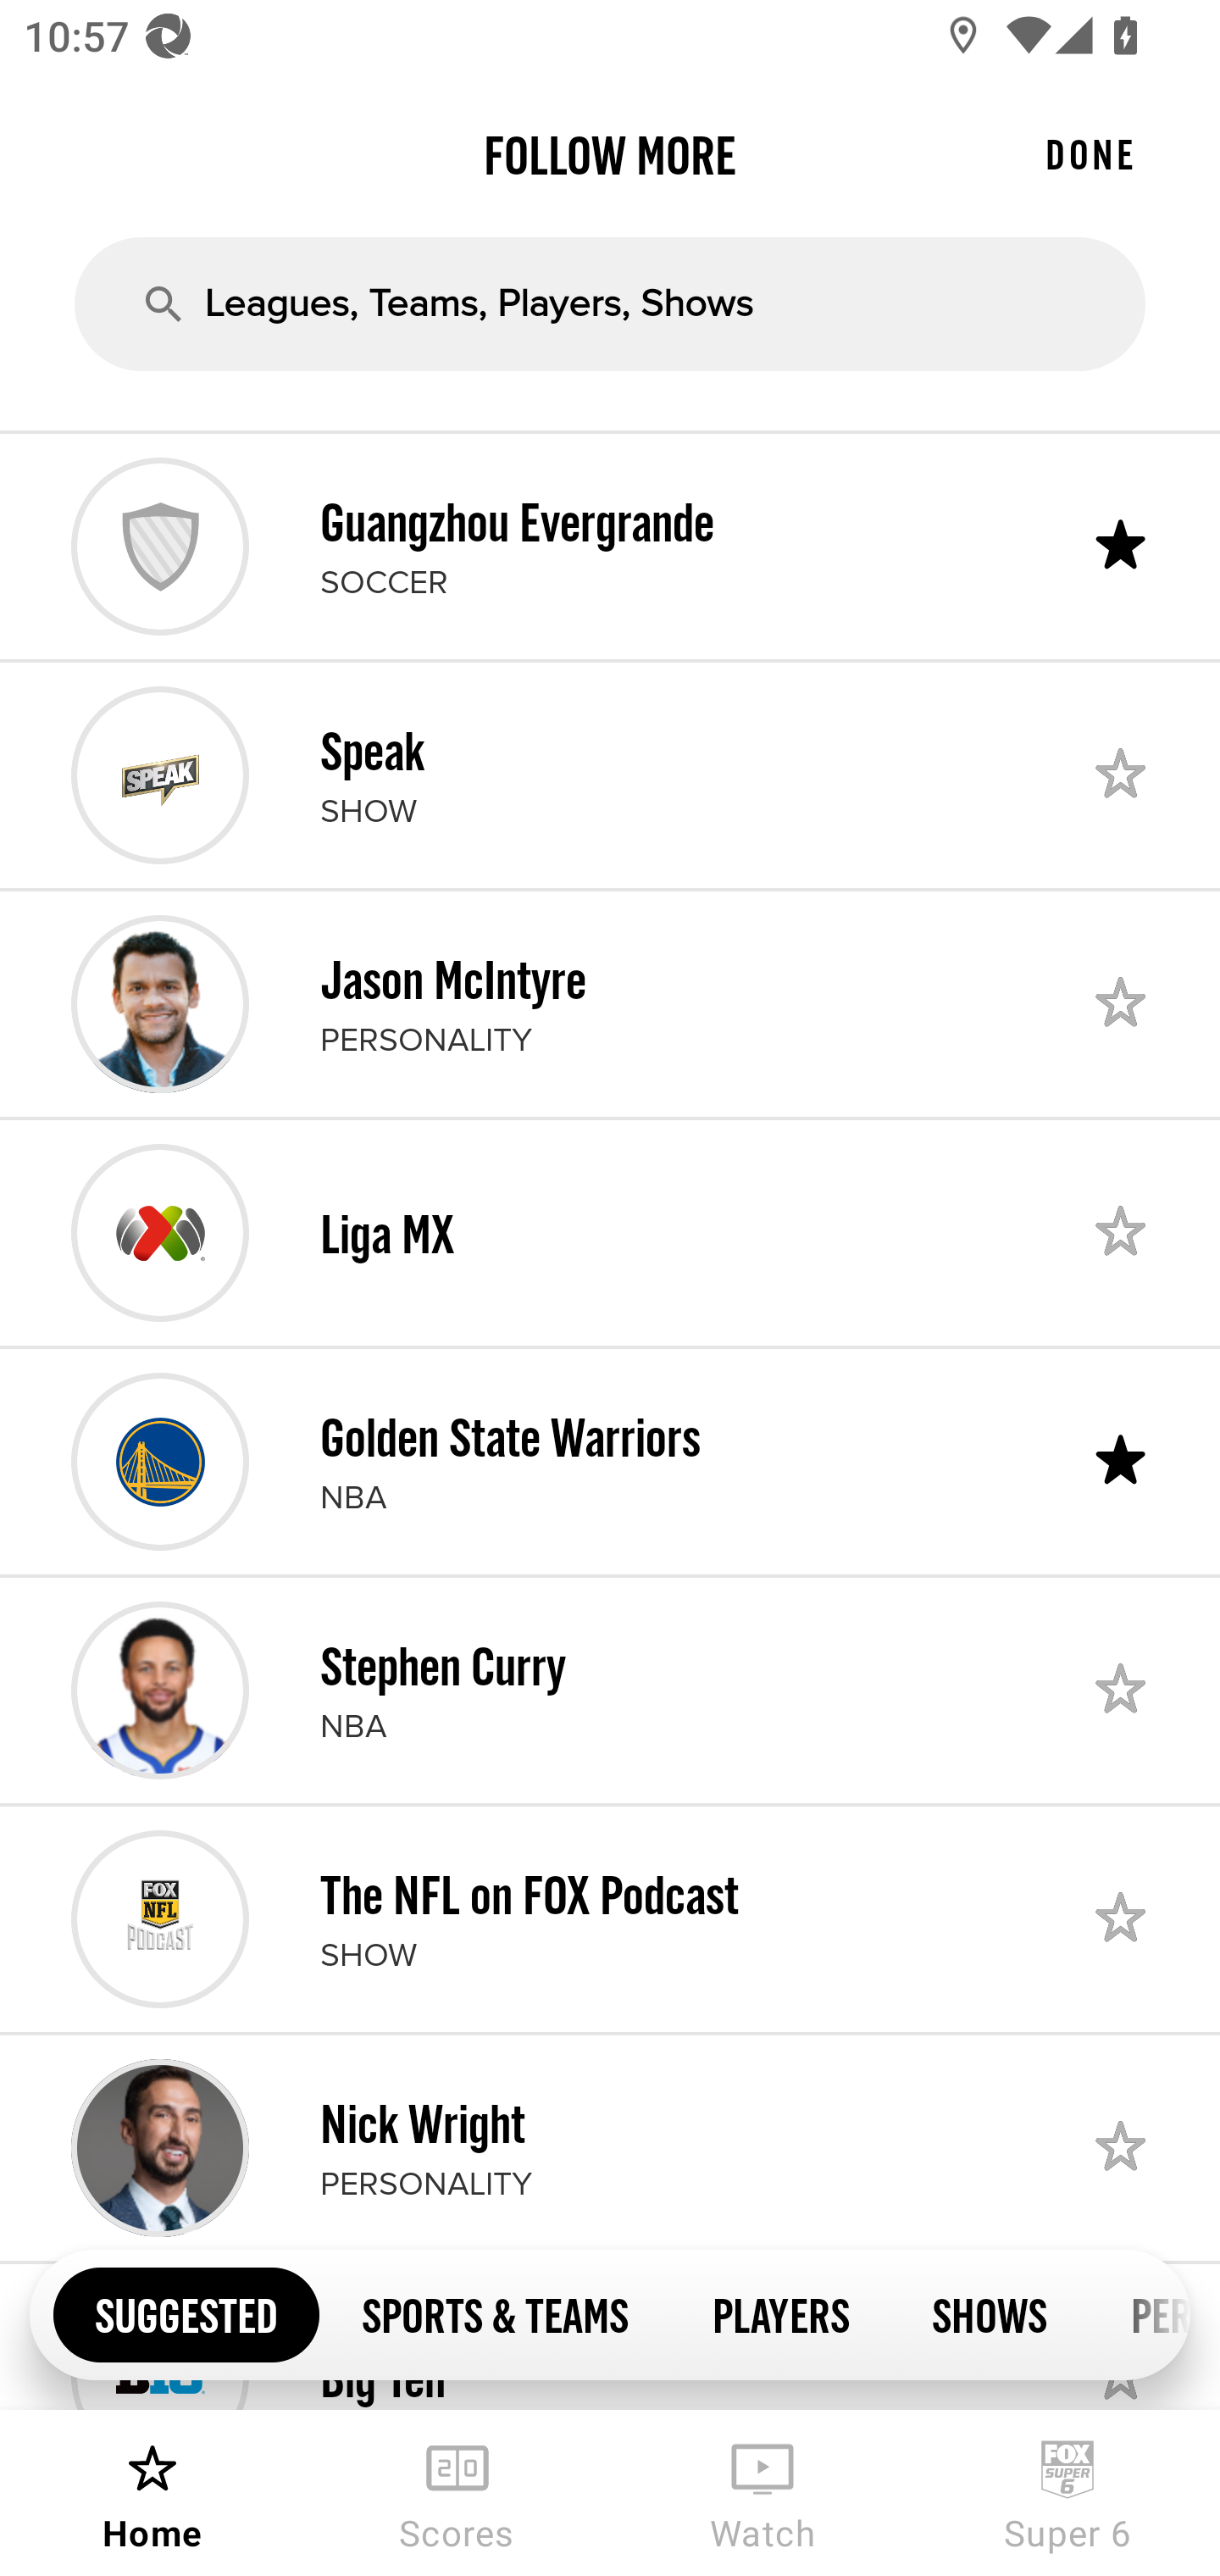  Describe the element at coordinates (610, 1232) in the screenshot. I see `Liga MX` at that location.